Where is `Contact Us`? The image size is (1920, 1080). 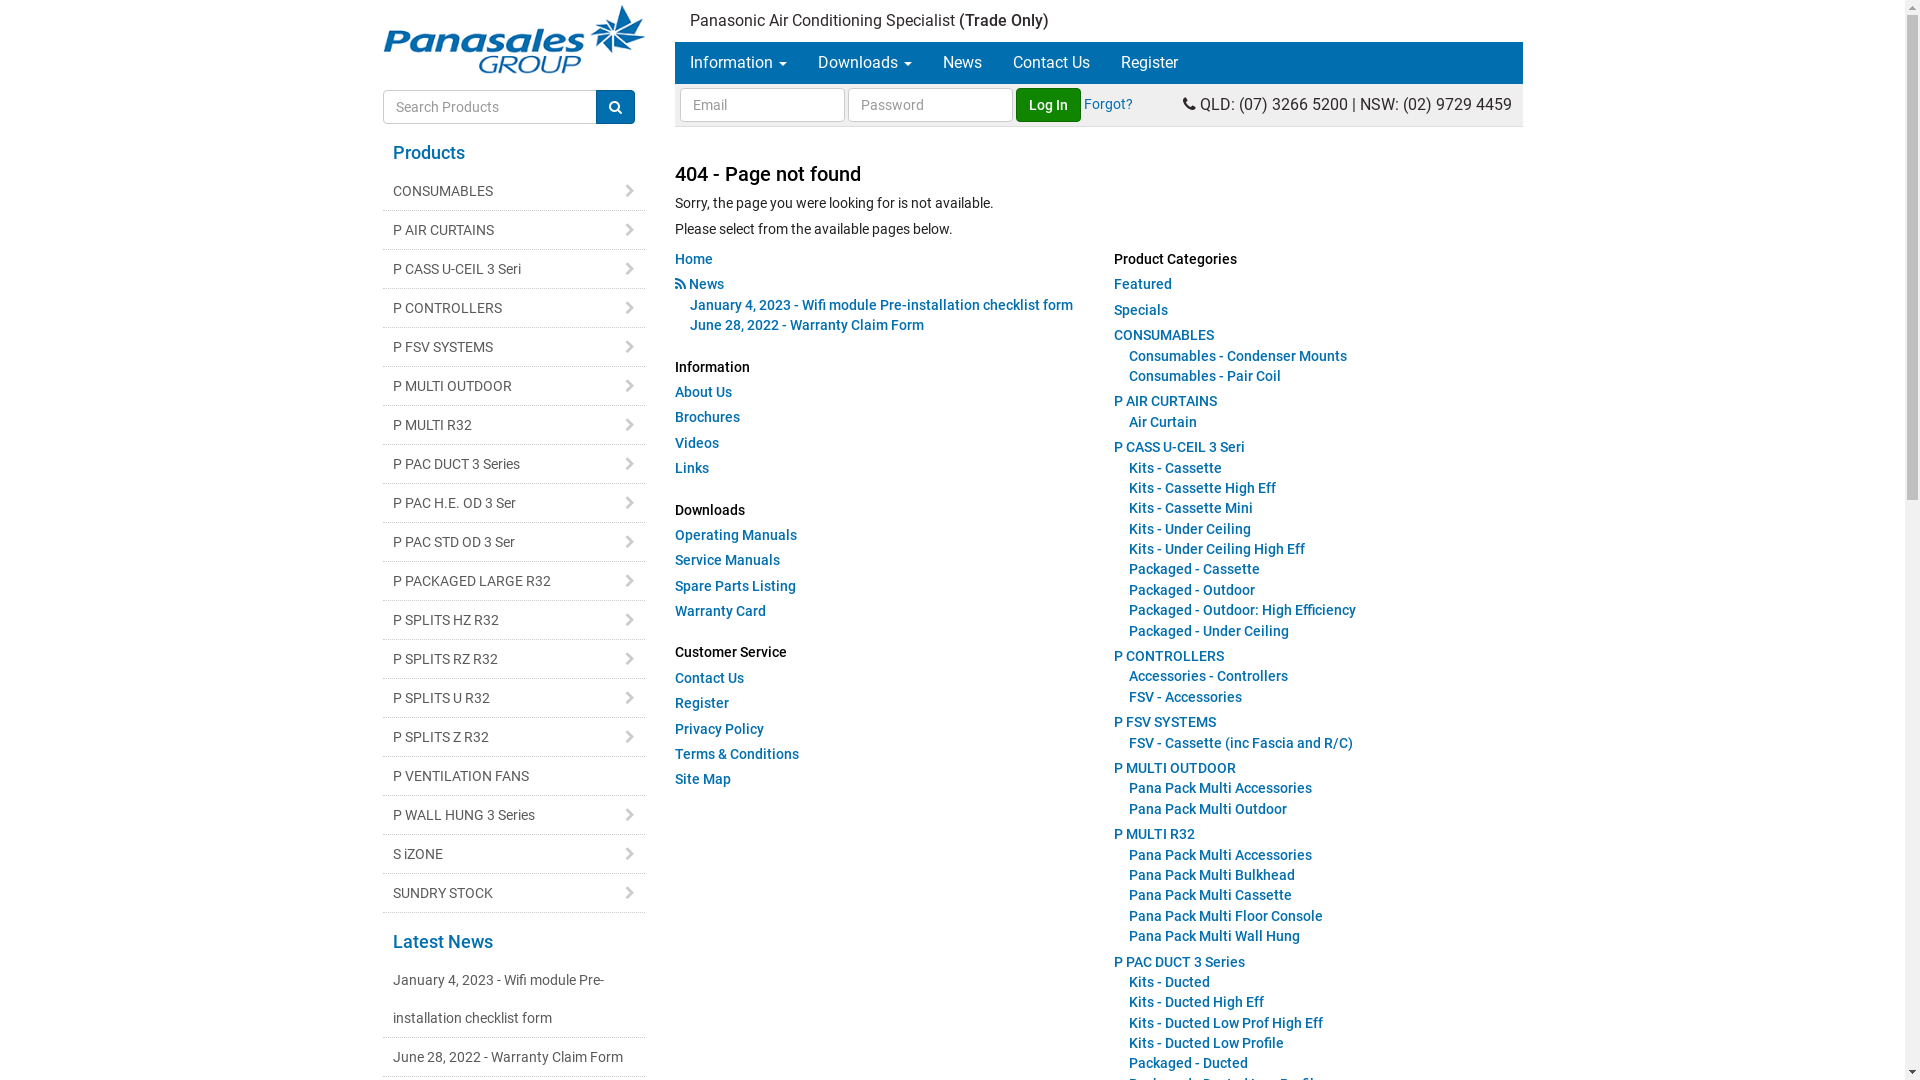
Contact Us is located at coordinates (710, 678).